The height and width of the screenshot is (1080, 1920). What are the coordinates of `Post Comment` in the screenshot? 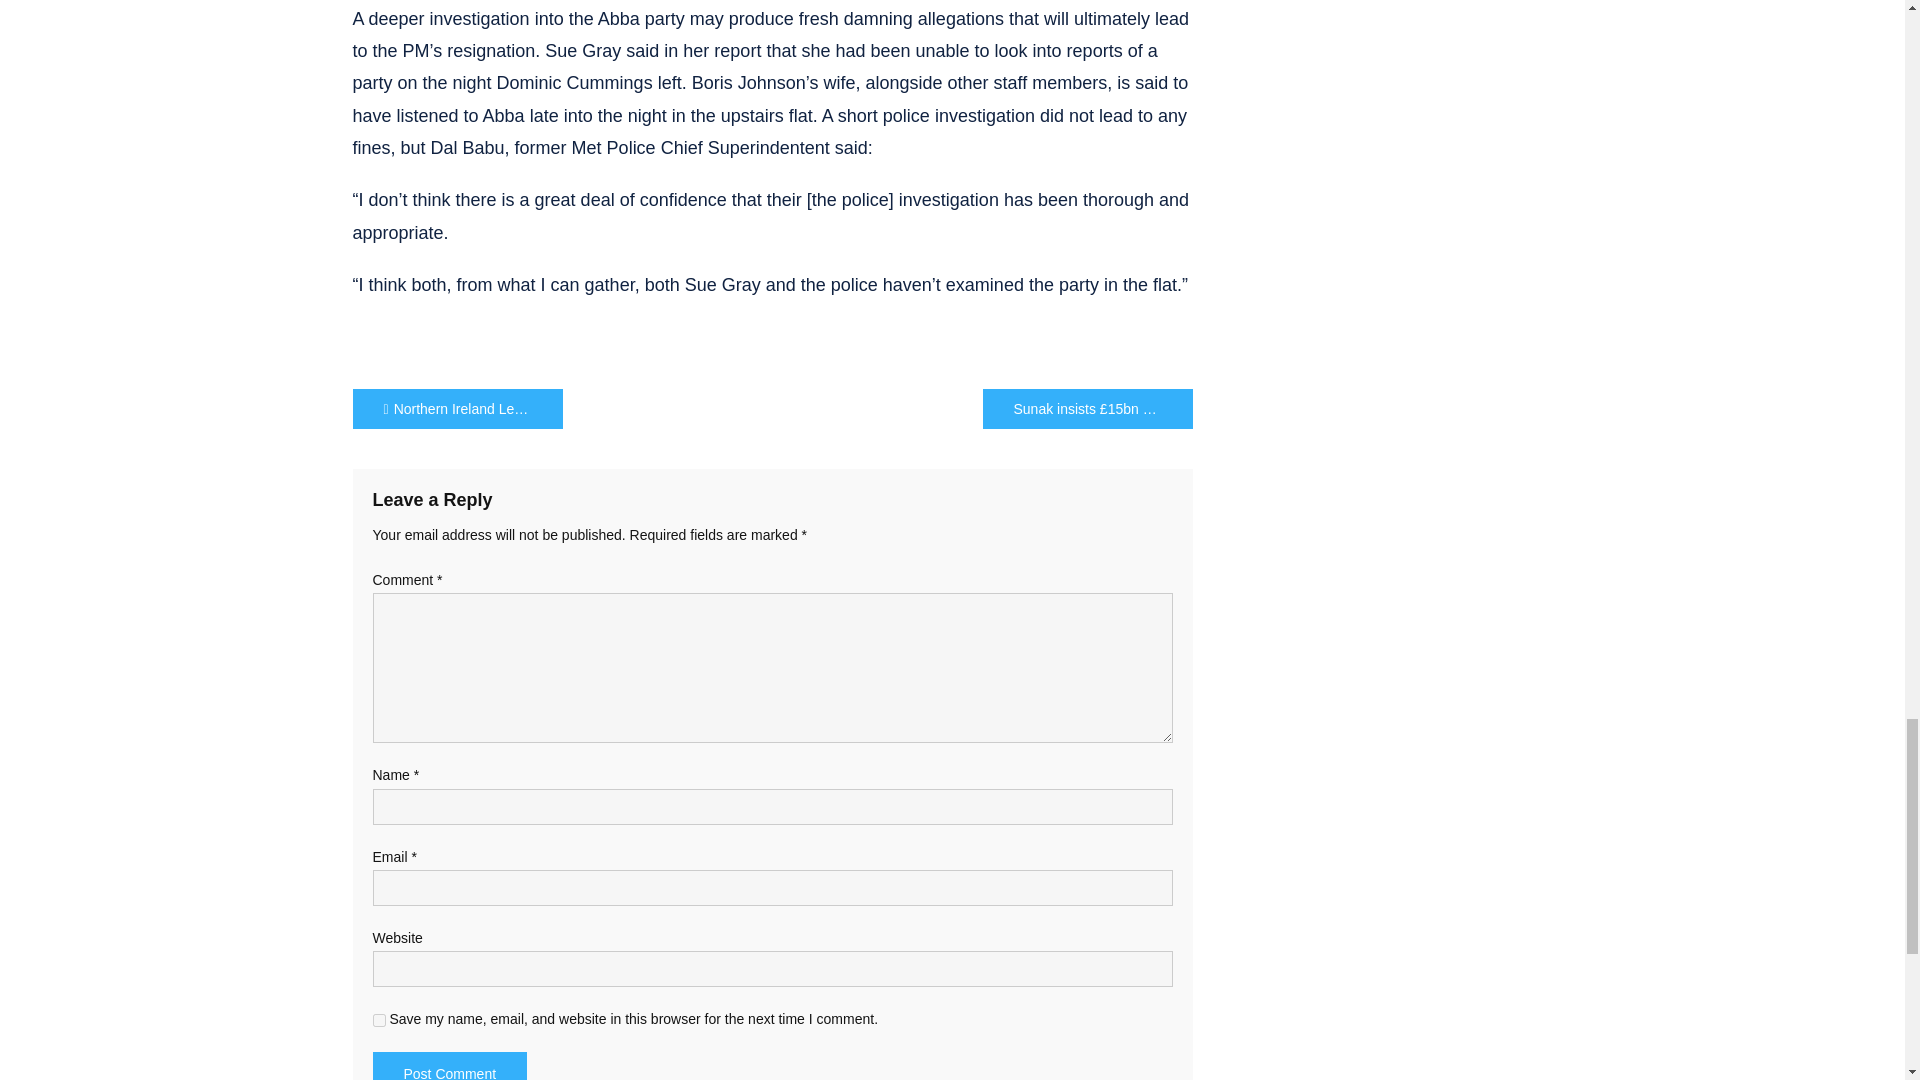 It's located at (449, 1066).